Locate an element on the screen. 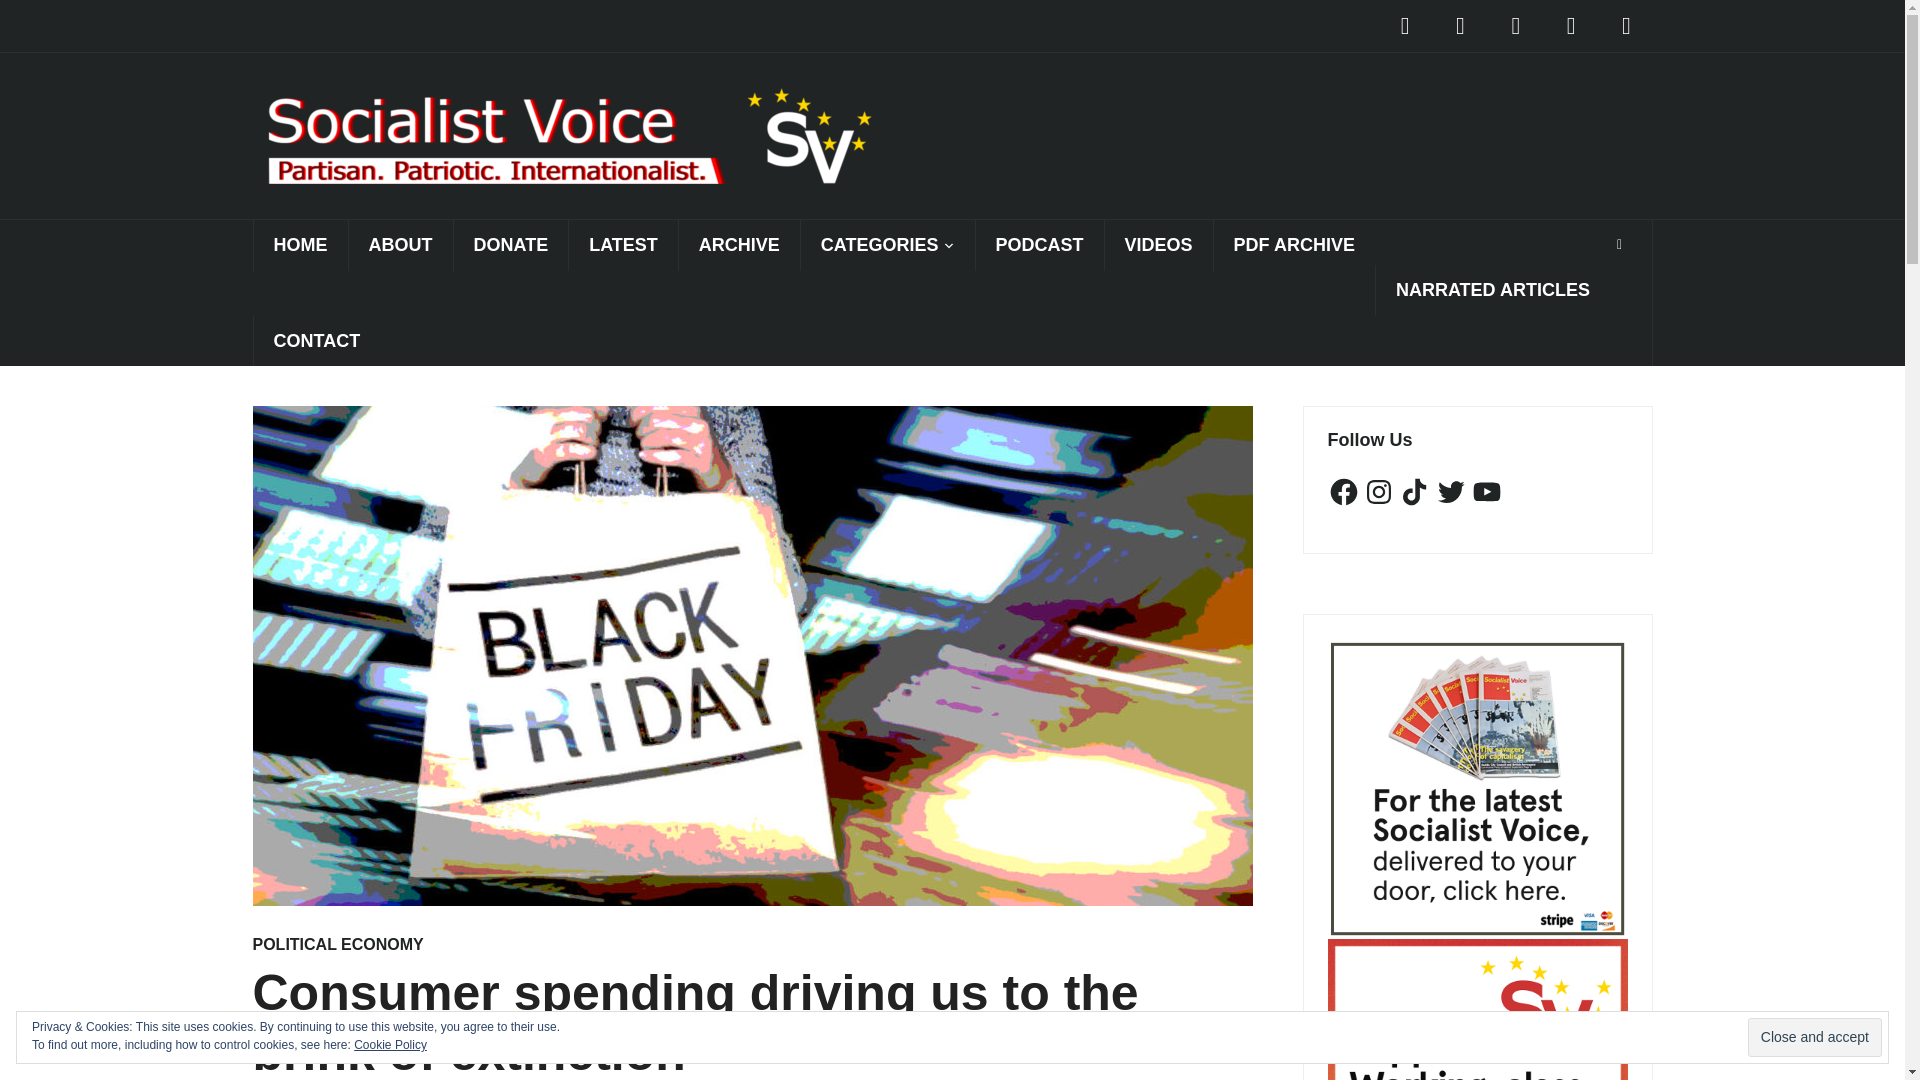  Facebook is located at coordinates (1404, 25).